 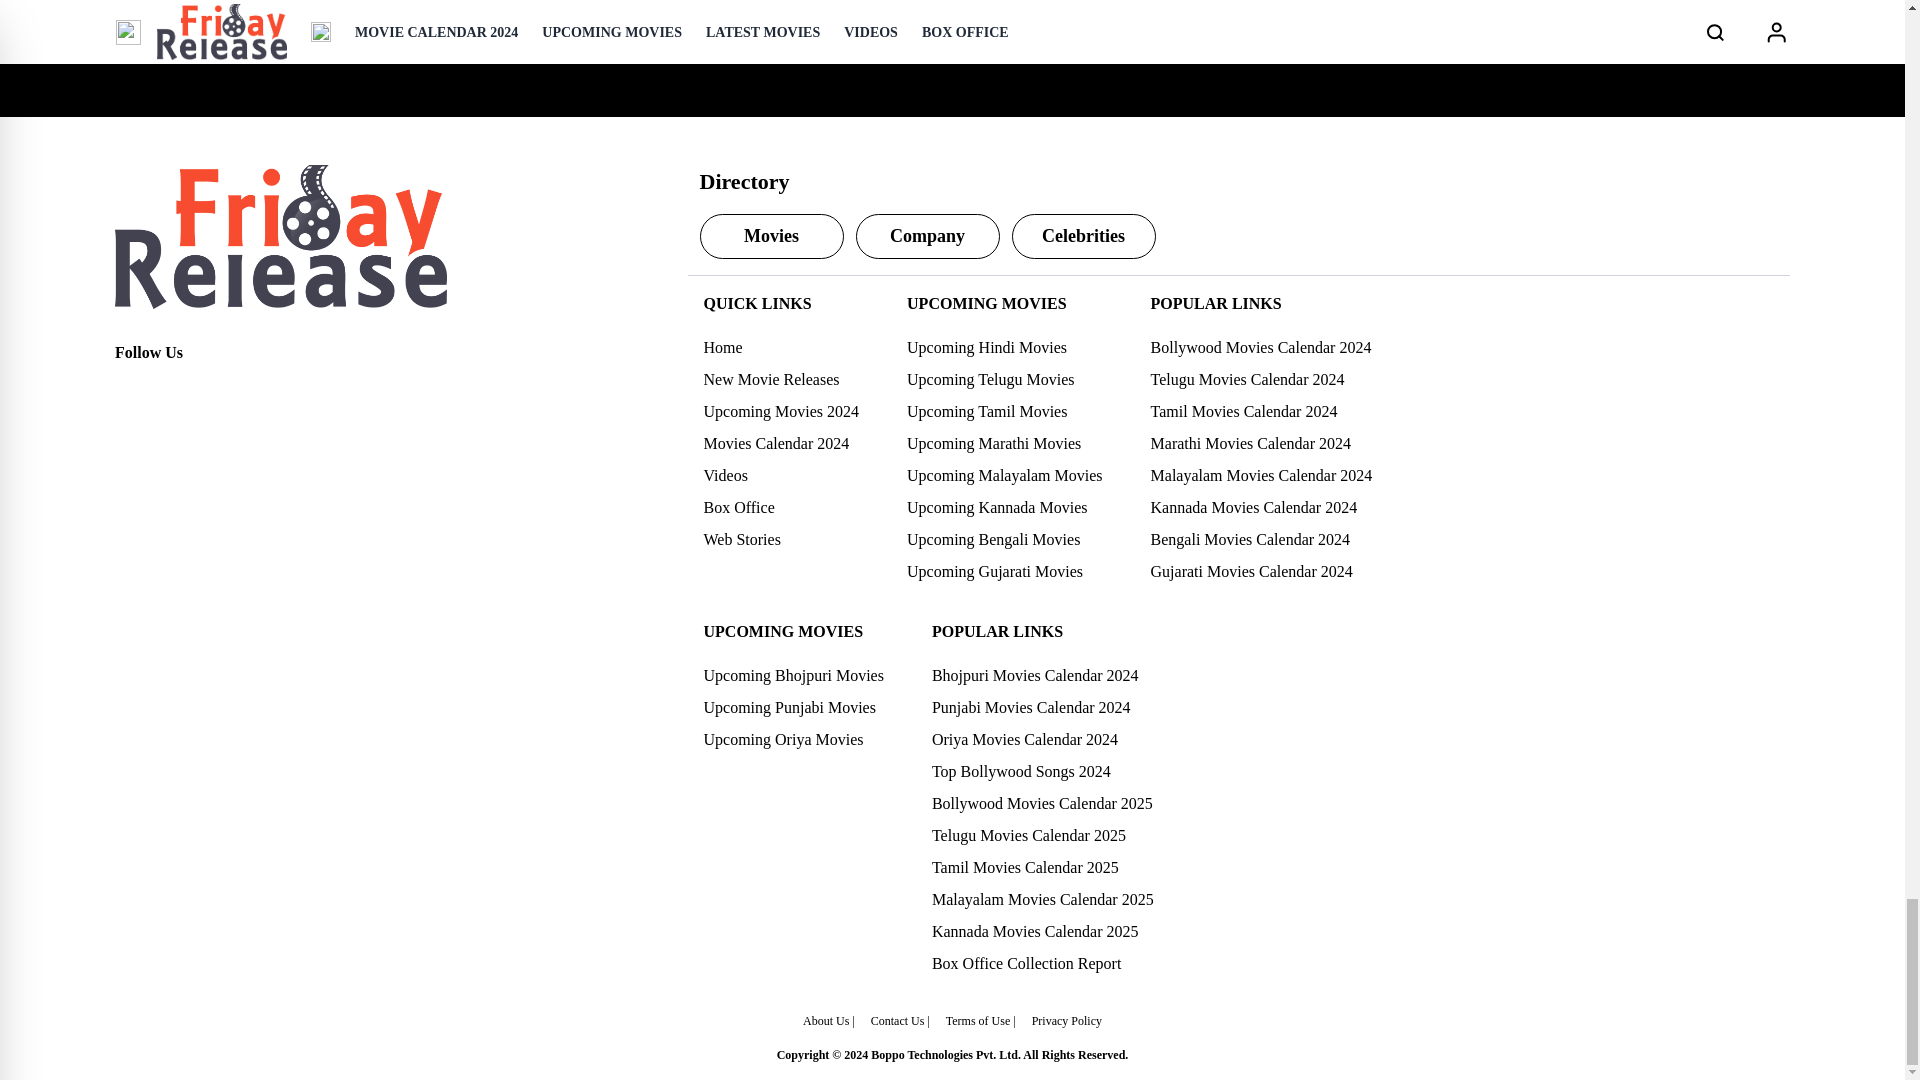 I want to click on Instagram Page, so click(x=218, y=388).